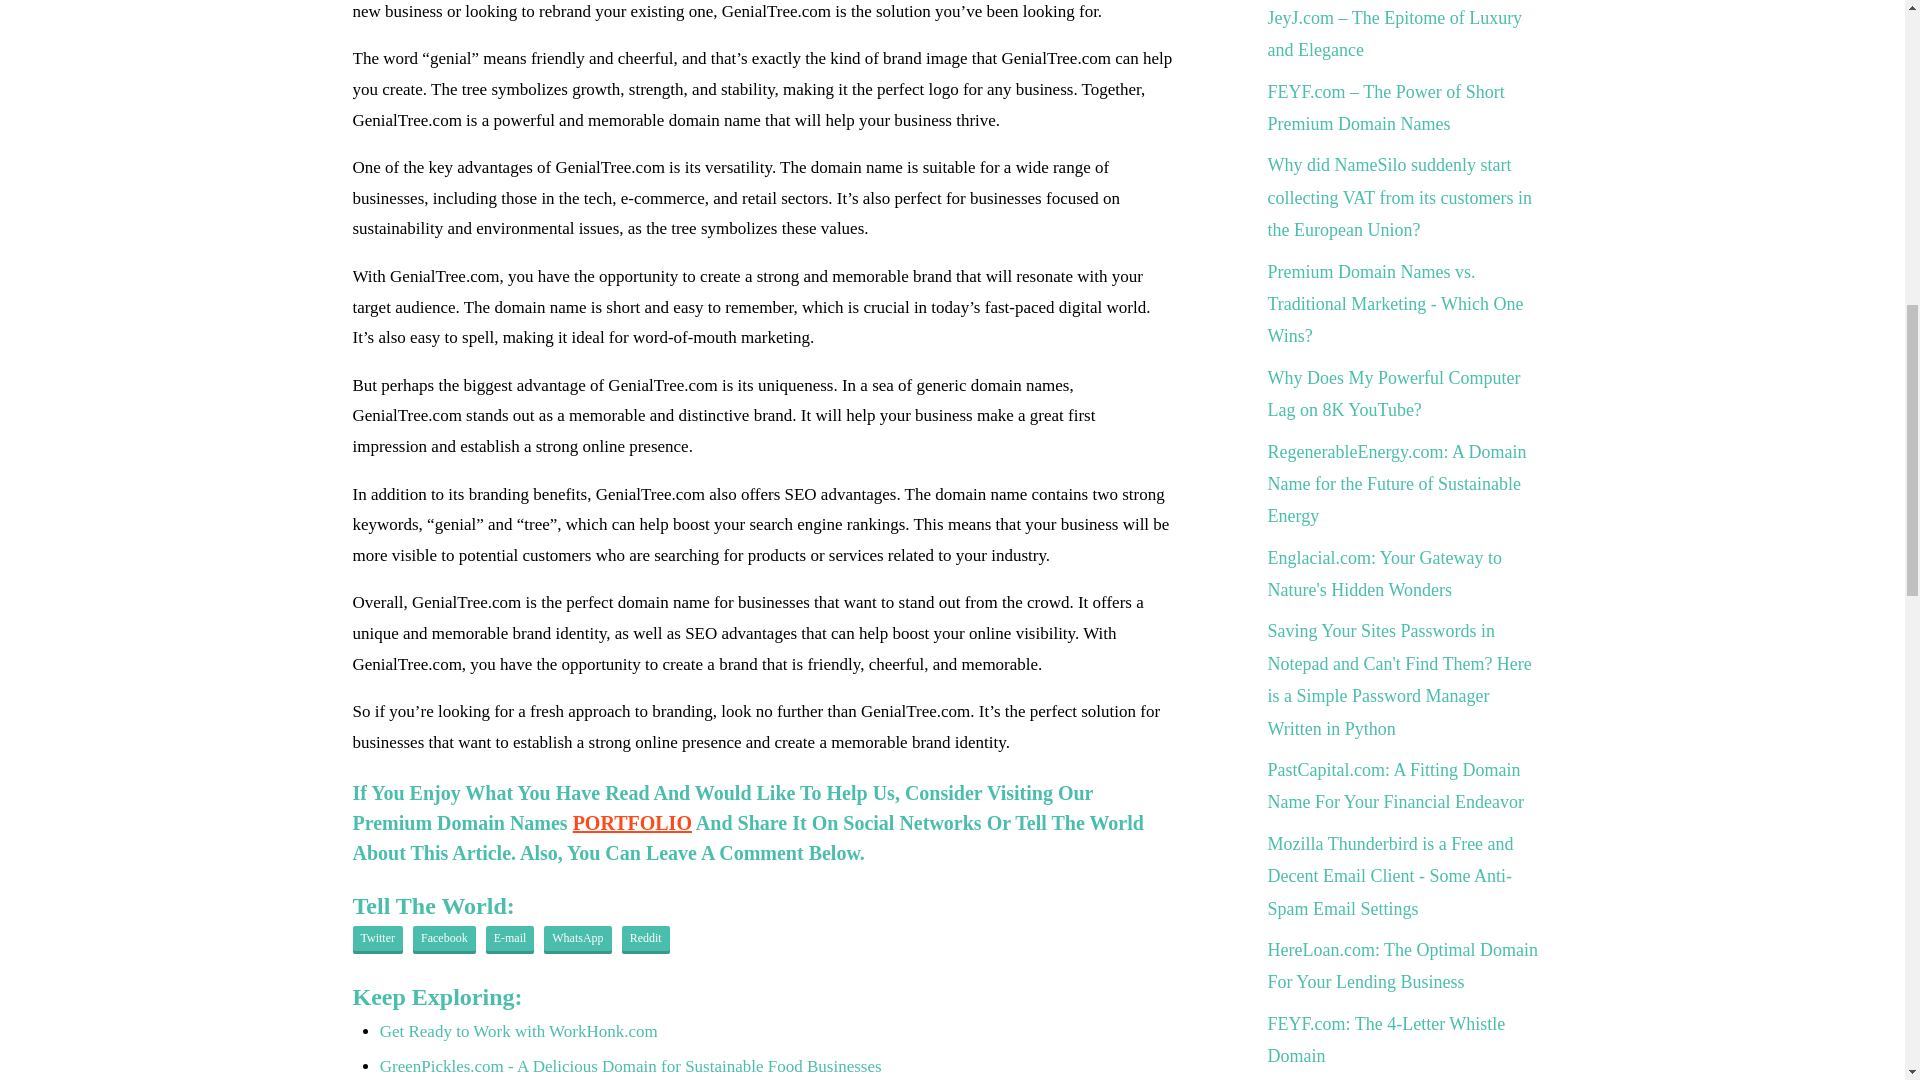 This screenshot has width=1920, height=1080. What do you see at coordinates (444, 939) in the screenshot?
I see `Facebook` at bounding box center [444, 939].